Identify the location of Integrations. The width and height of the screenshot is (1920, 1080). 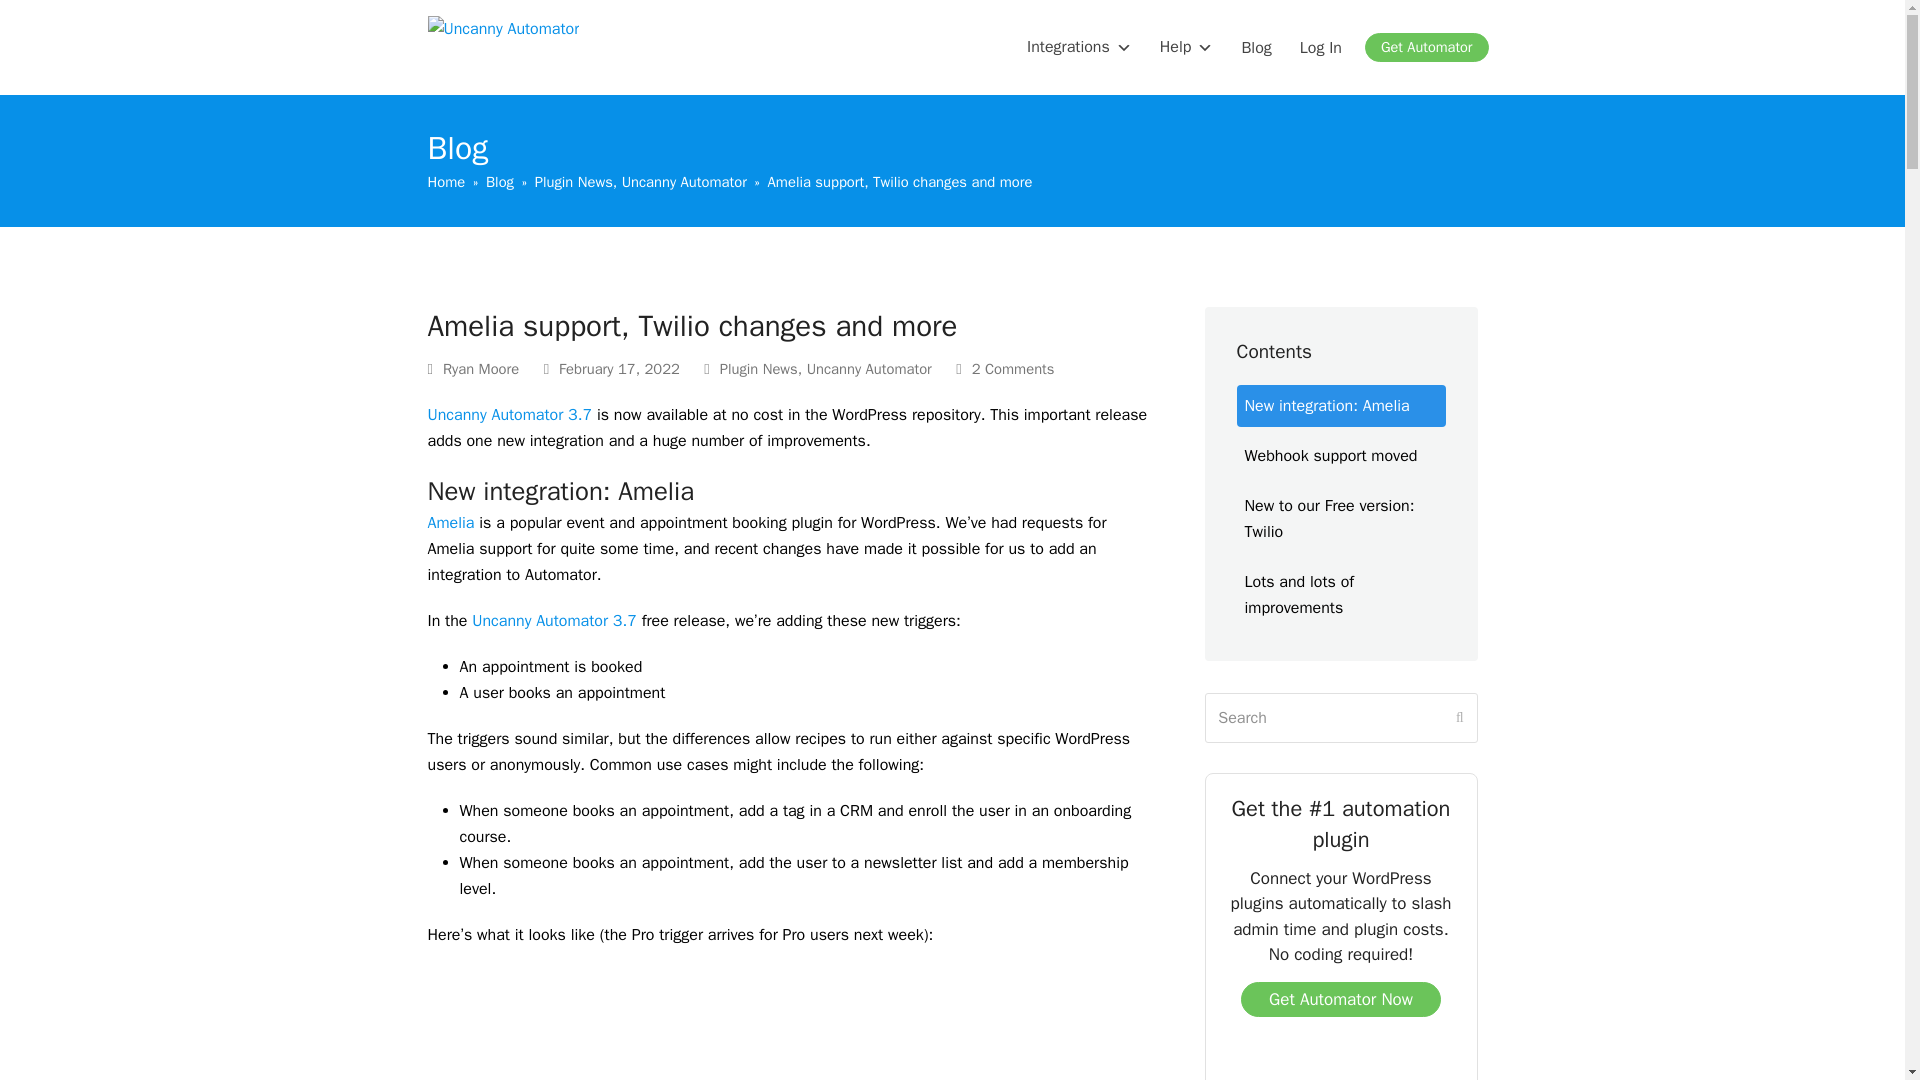
(1080, 47).